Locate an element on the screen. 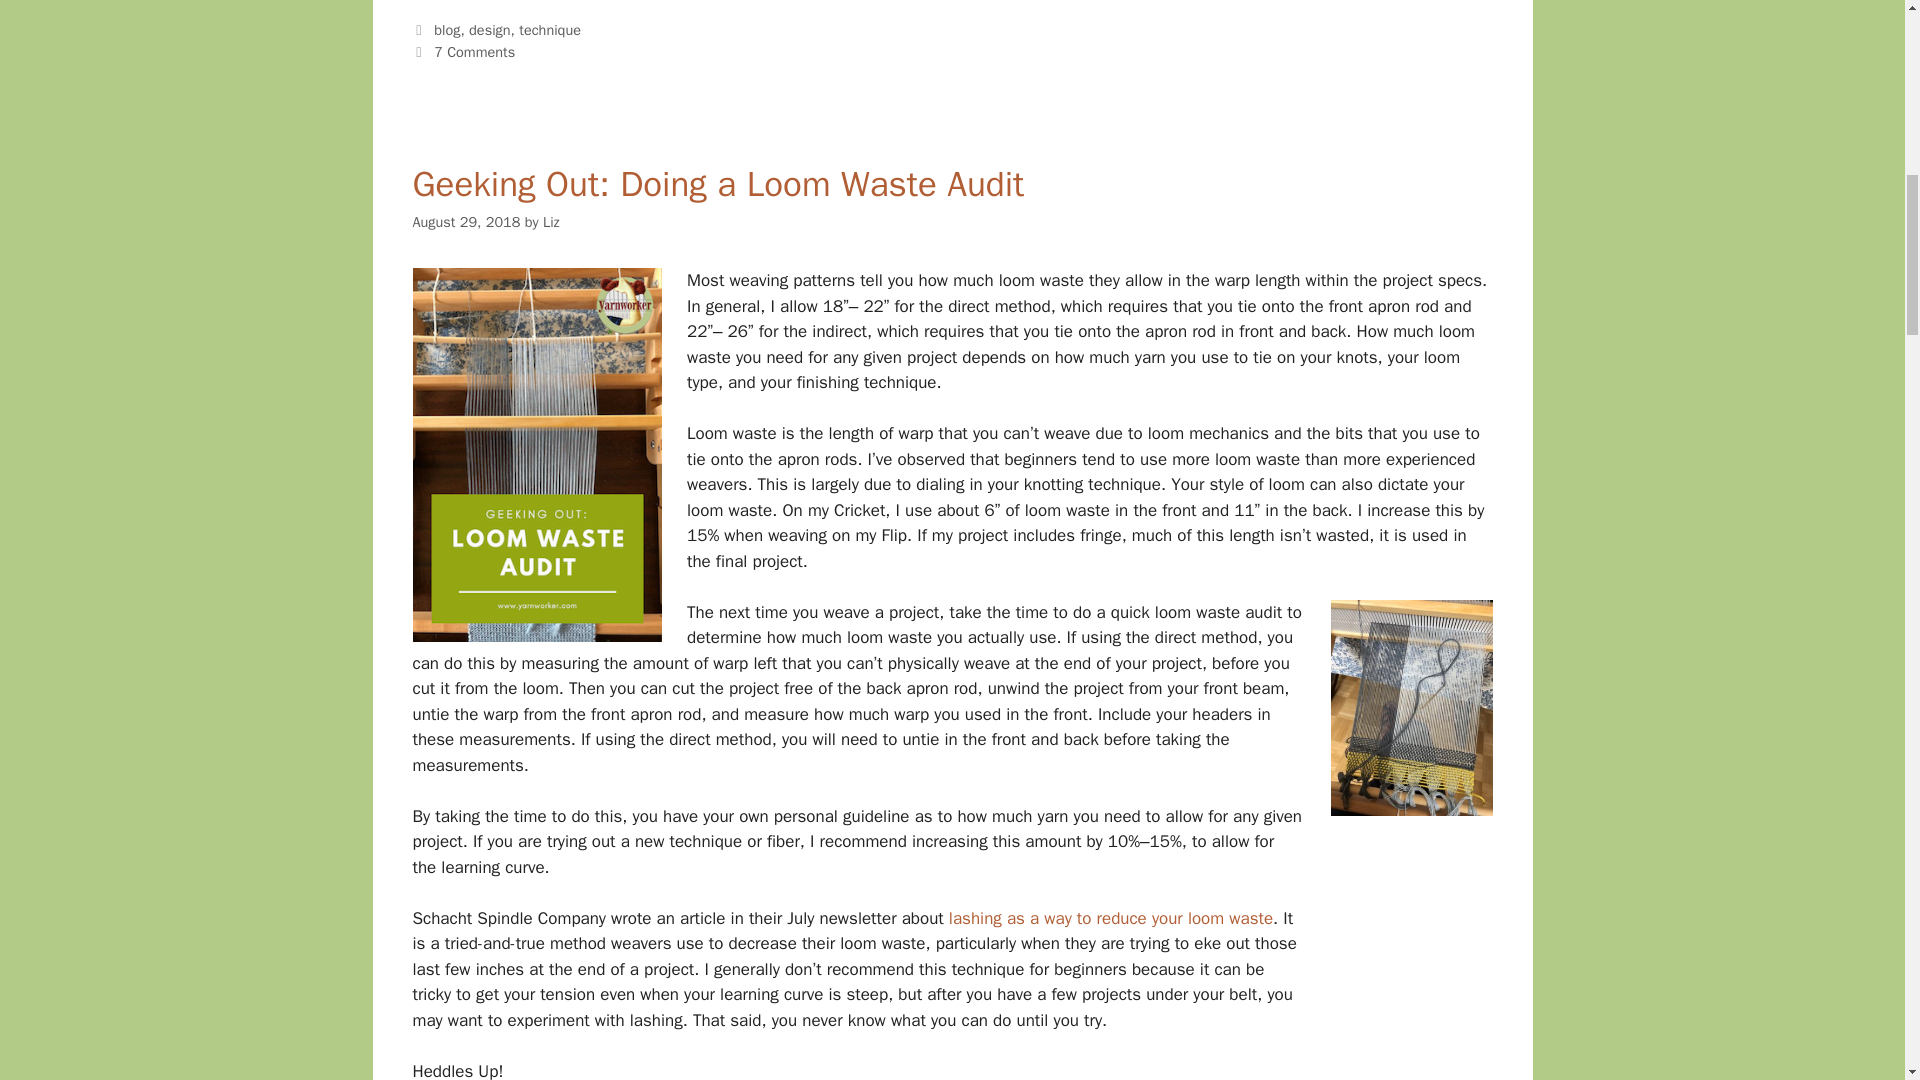  View all posts by Liz is located at coordinates (552, 222).